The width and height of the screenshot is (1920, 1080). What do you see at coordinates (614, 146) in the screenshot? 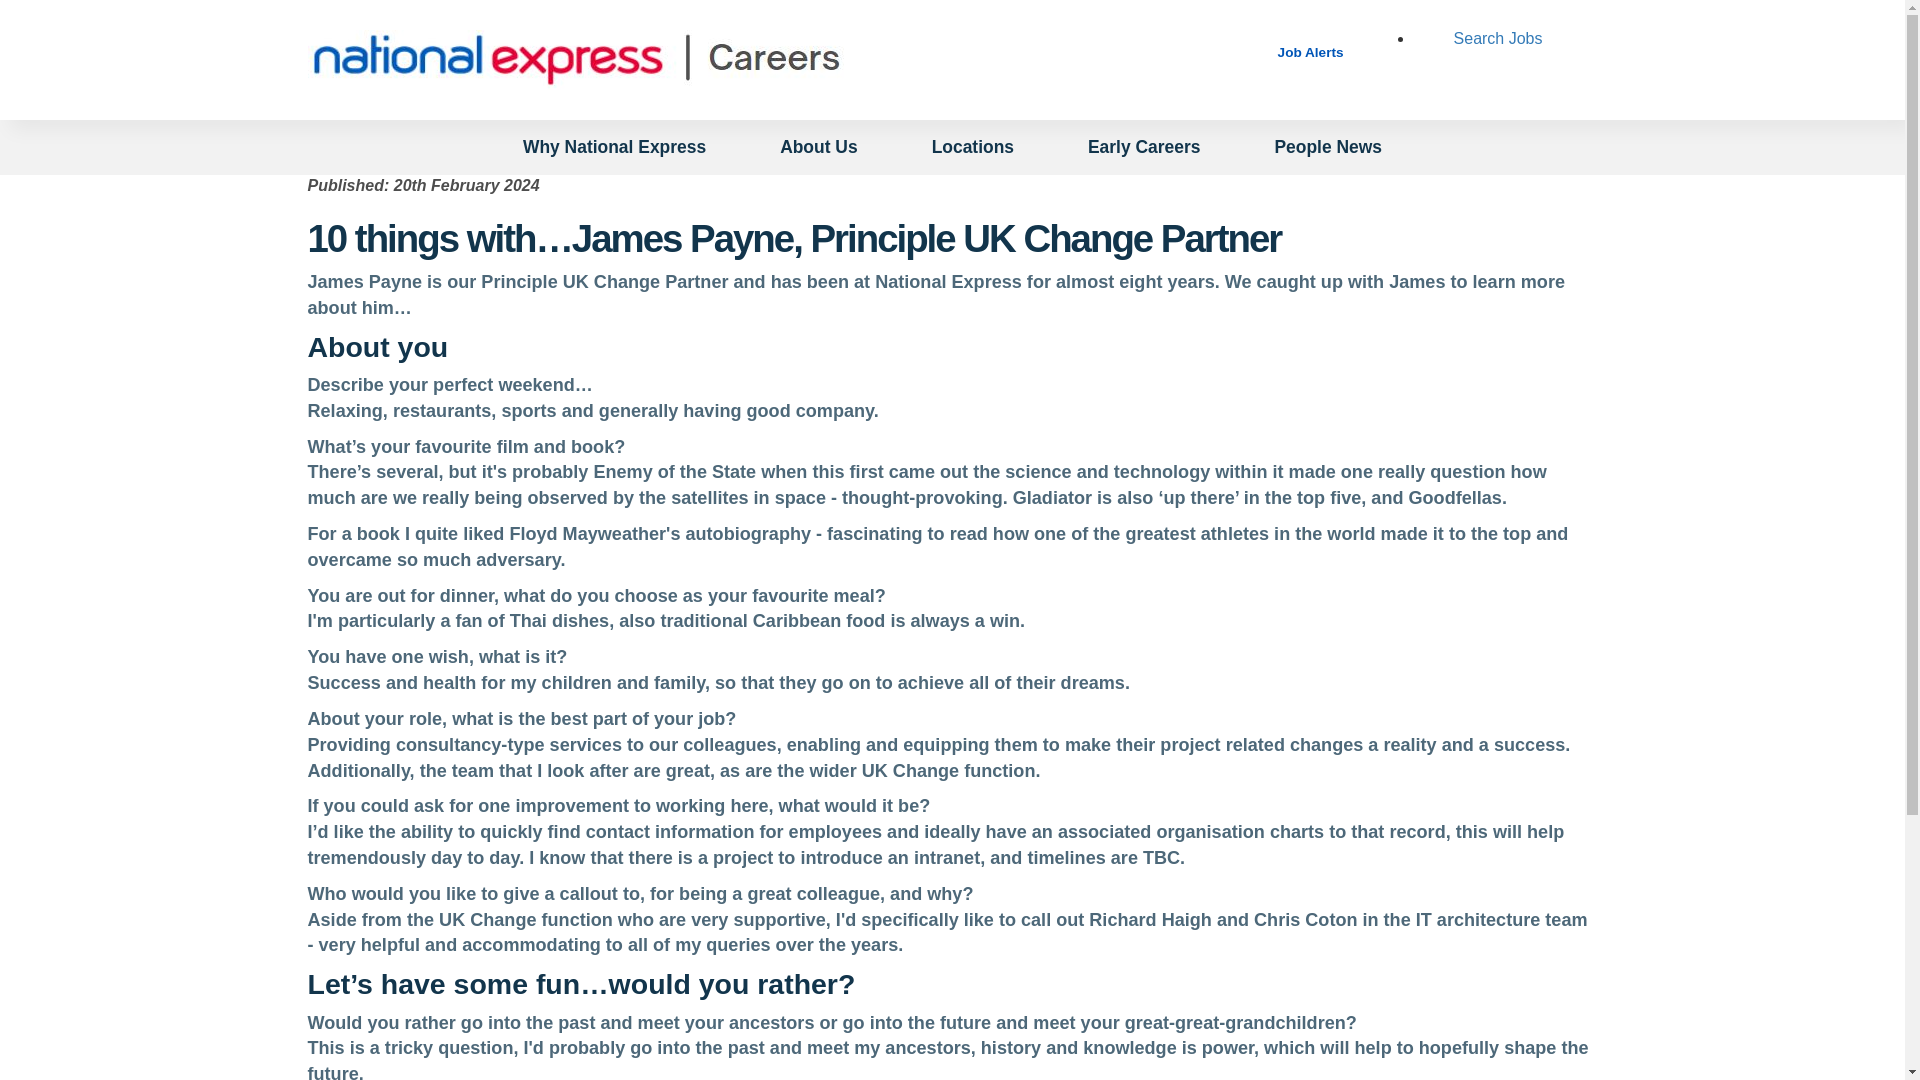
I see `Why National Express` at bounding box center [614, 146].